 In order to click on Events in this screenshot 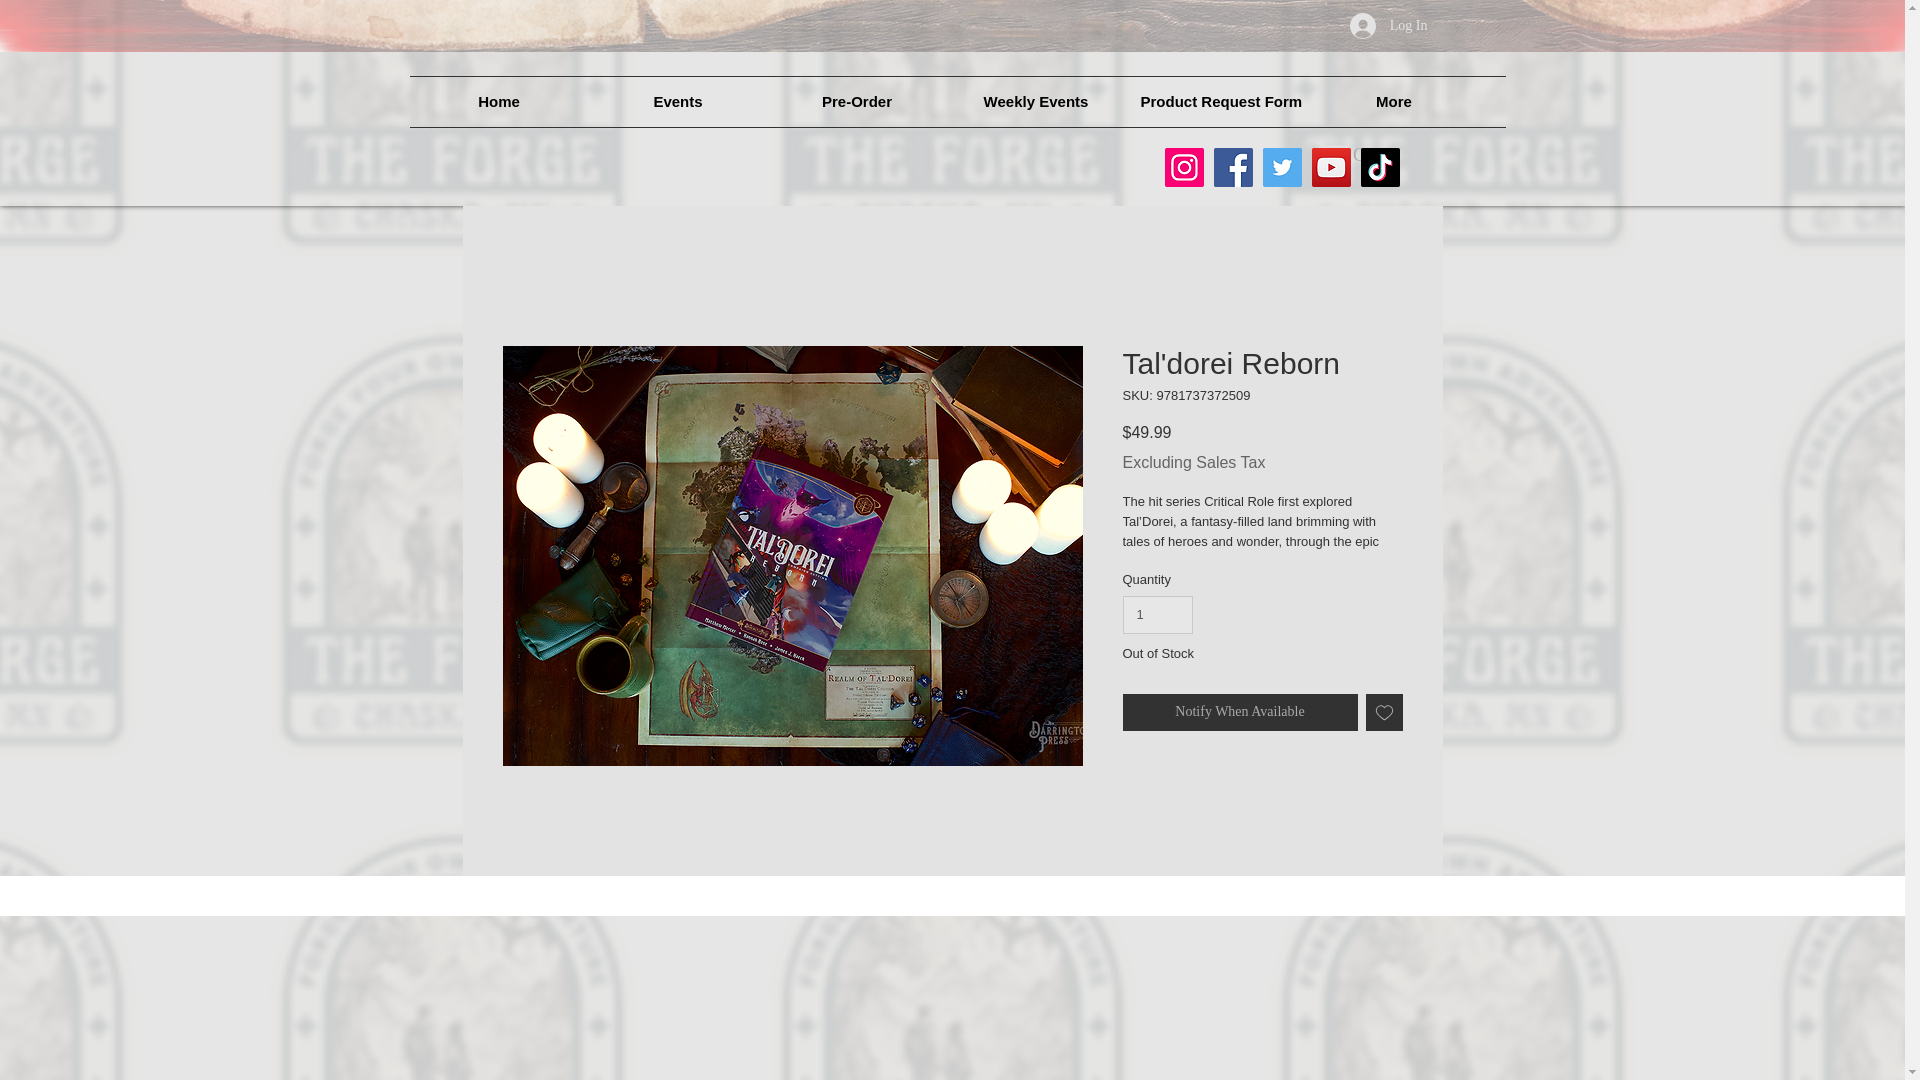, I will do `click(676, 102)`.